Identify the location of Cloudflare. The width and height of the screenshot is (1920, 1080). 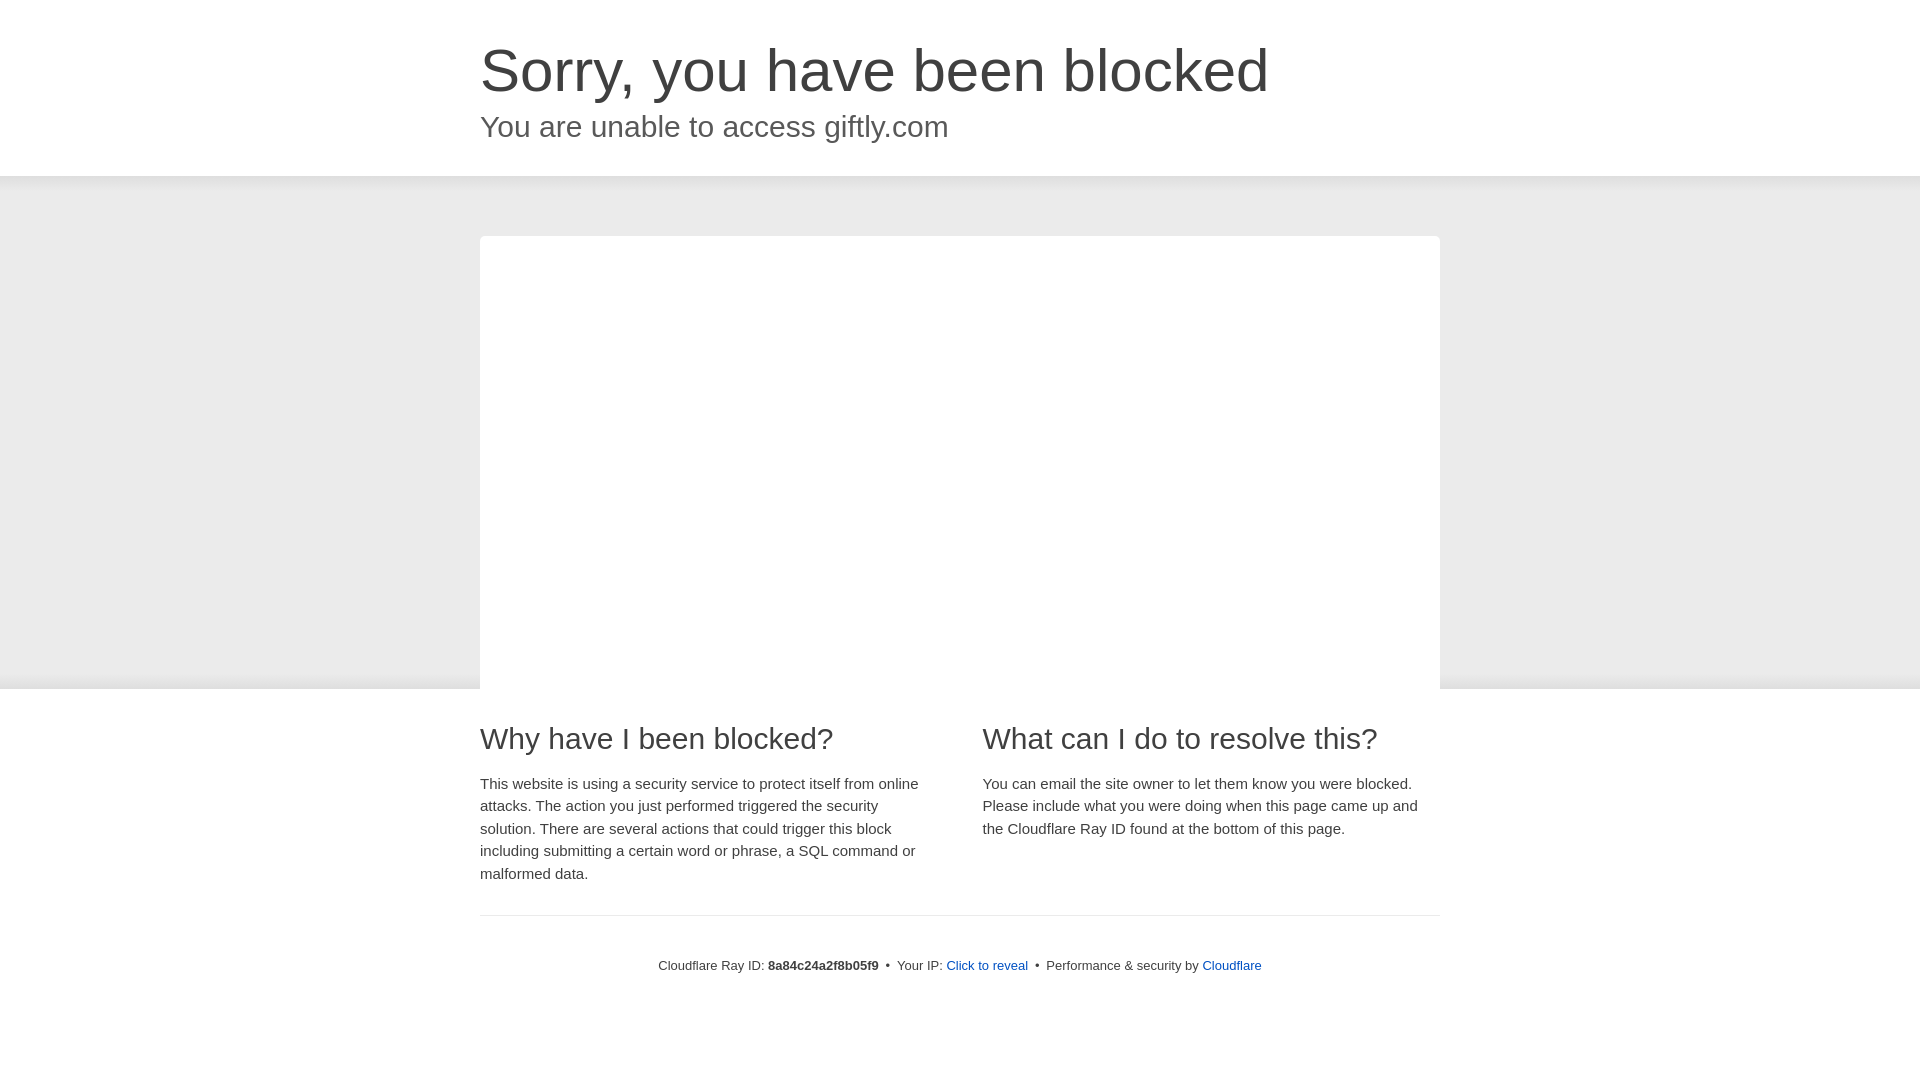
(1231, 965).